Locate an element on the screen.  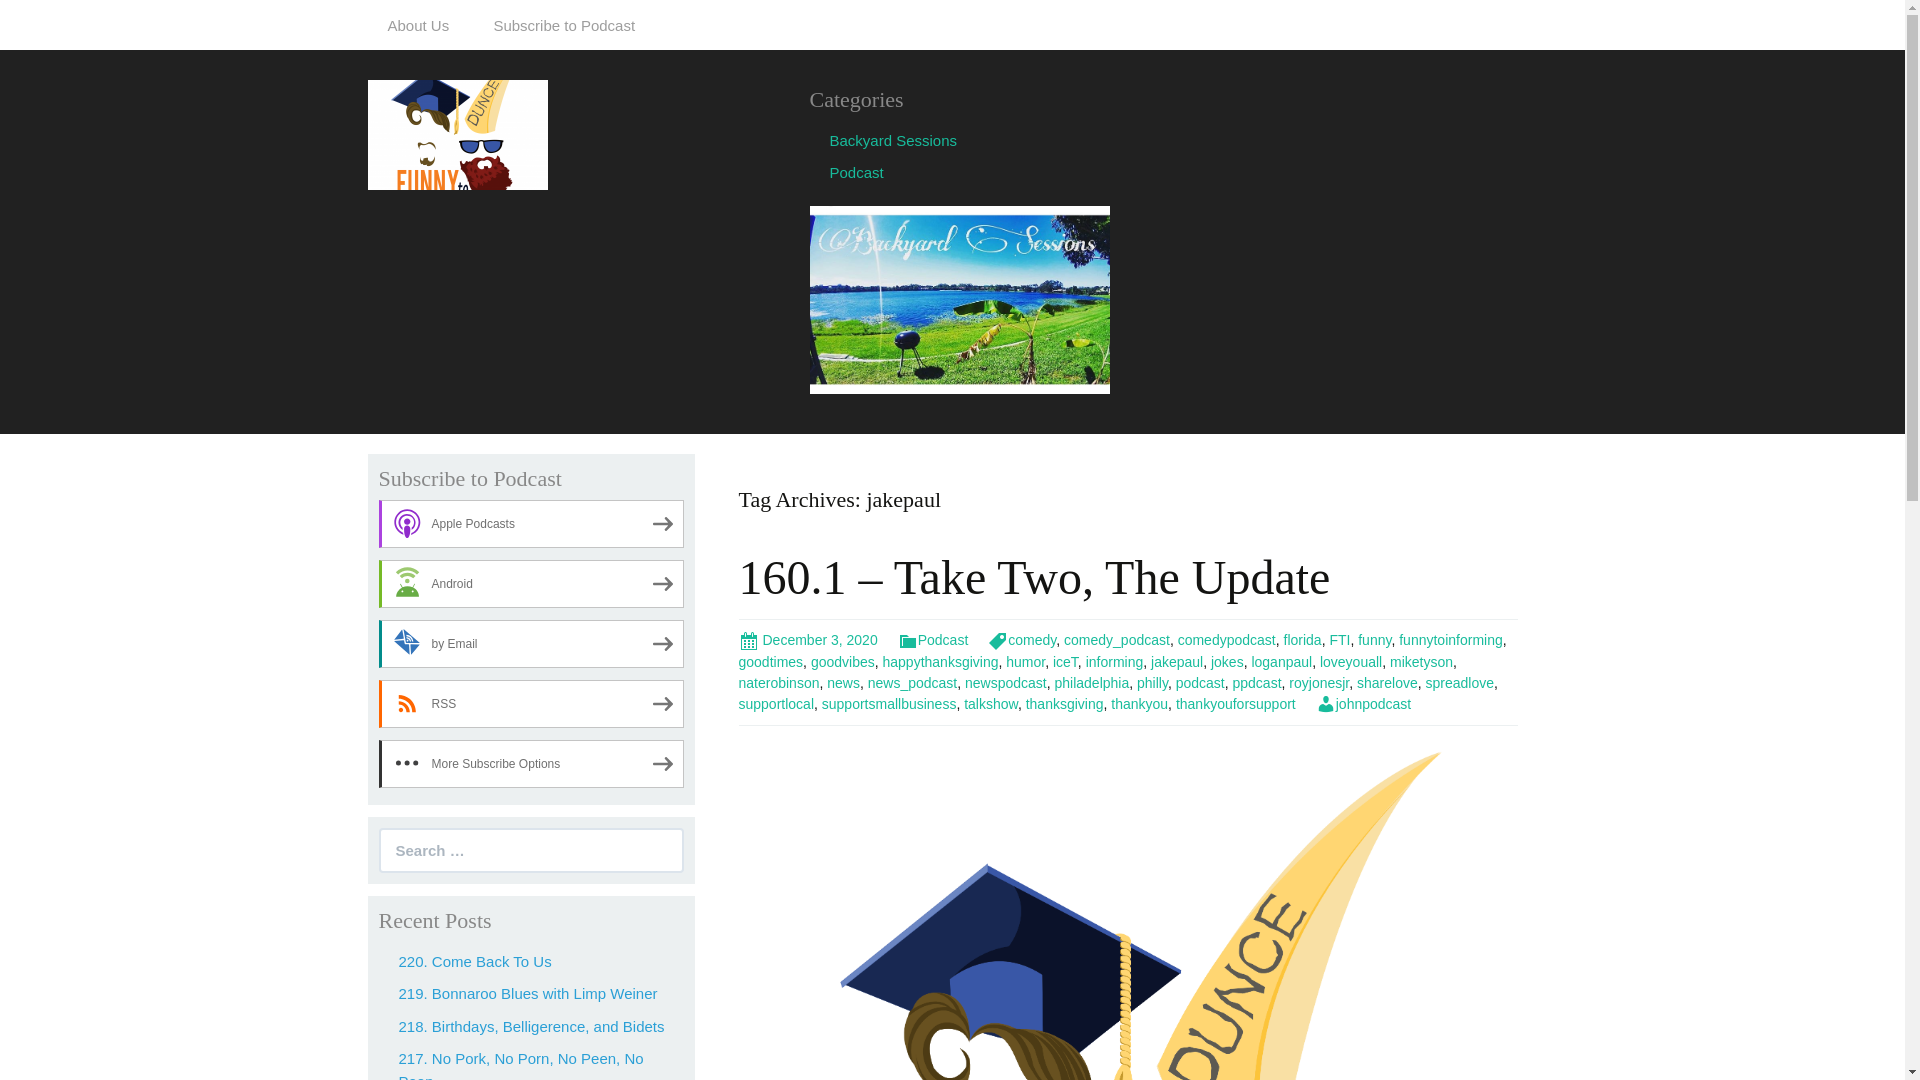
Search for: is located at coordinates (530, 850).